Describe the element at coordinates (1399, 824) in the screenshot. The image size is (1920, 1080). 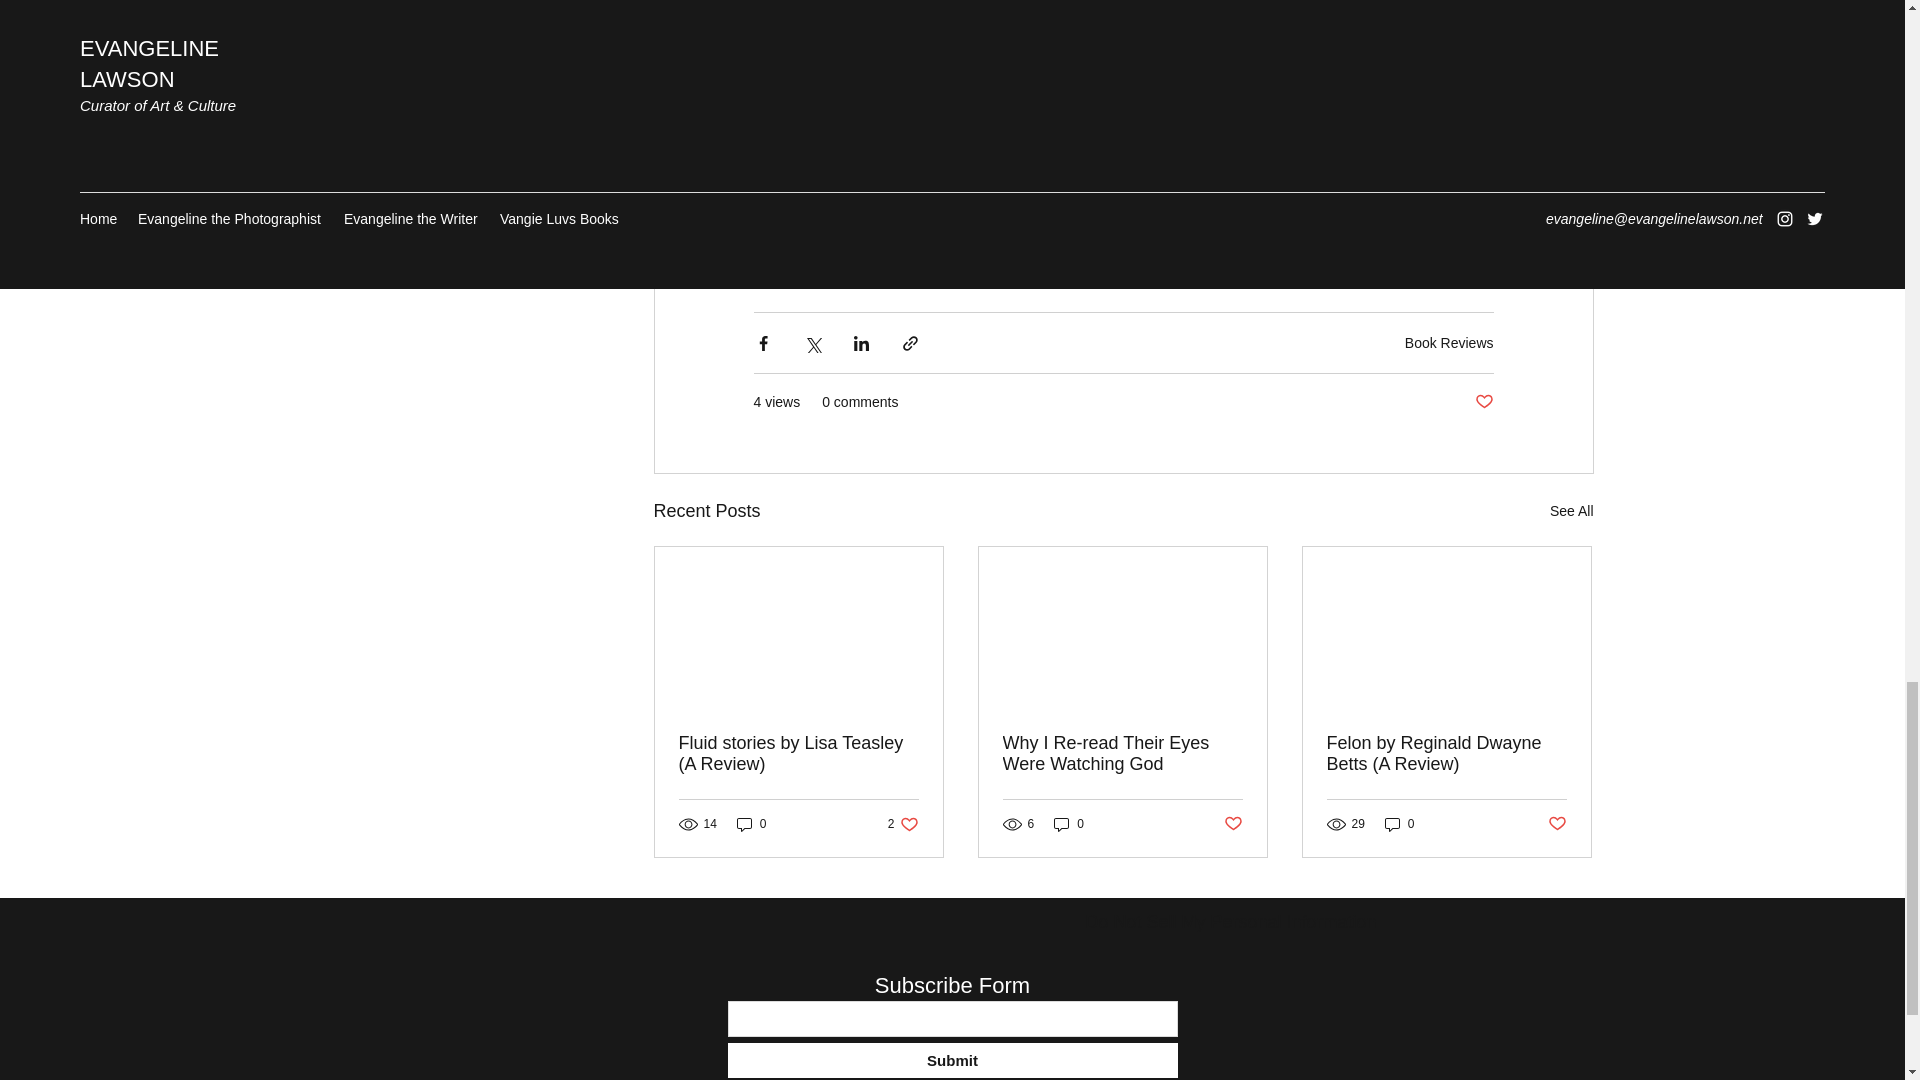
I see `0` at that location.